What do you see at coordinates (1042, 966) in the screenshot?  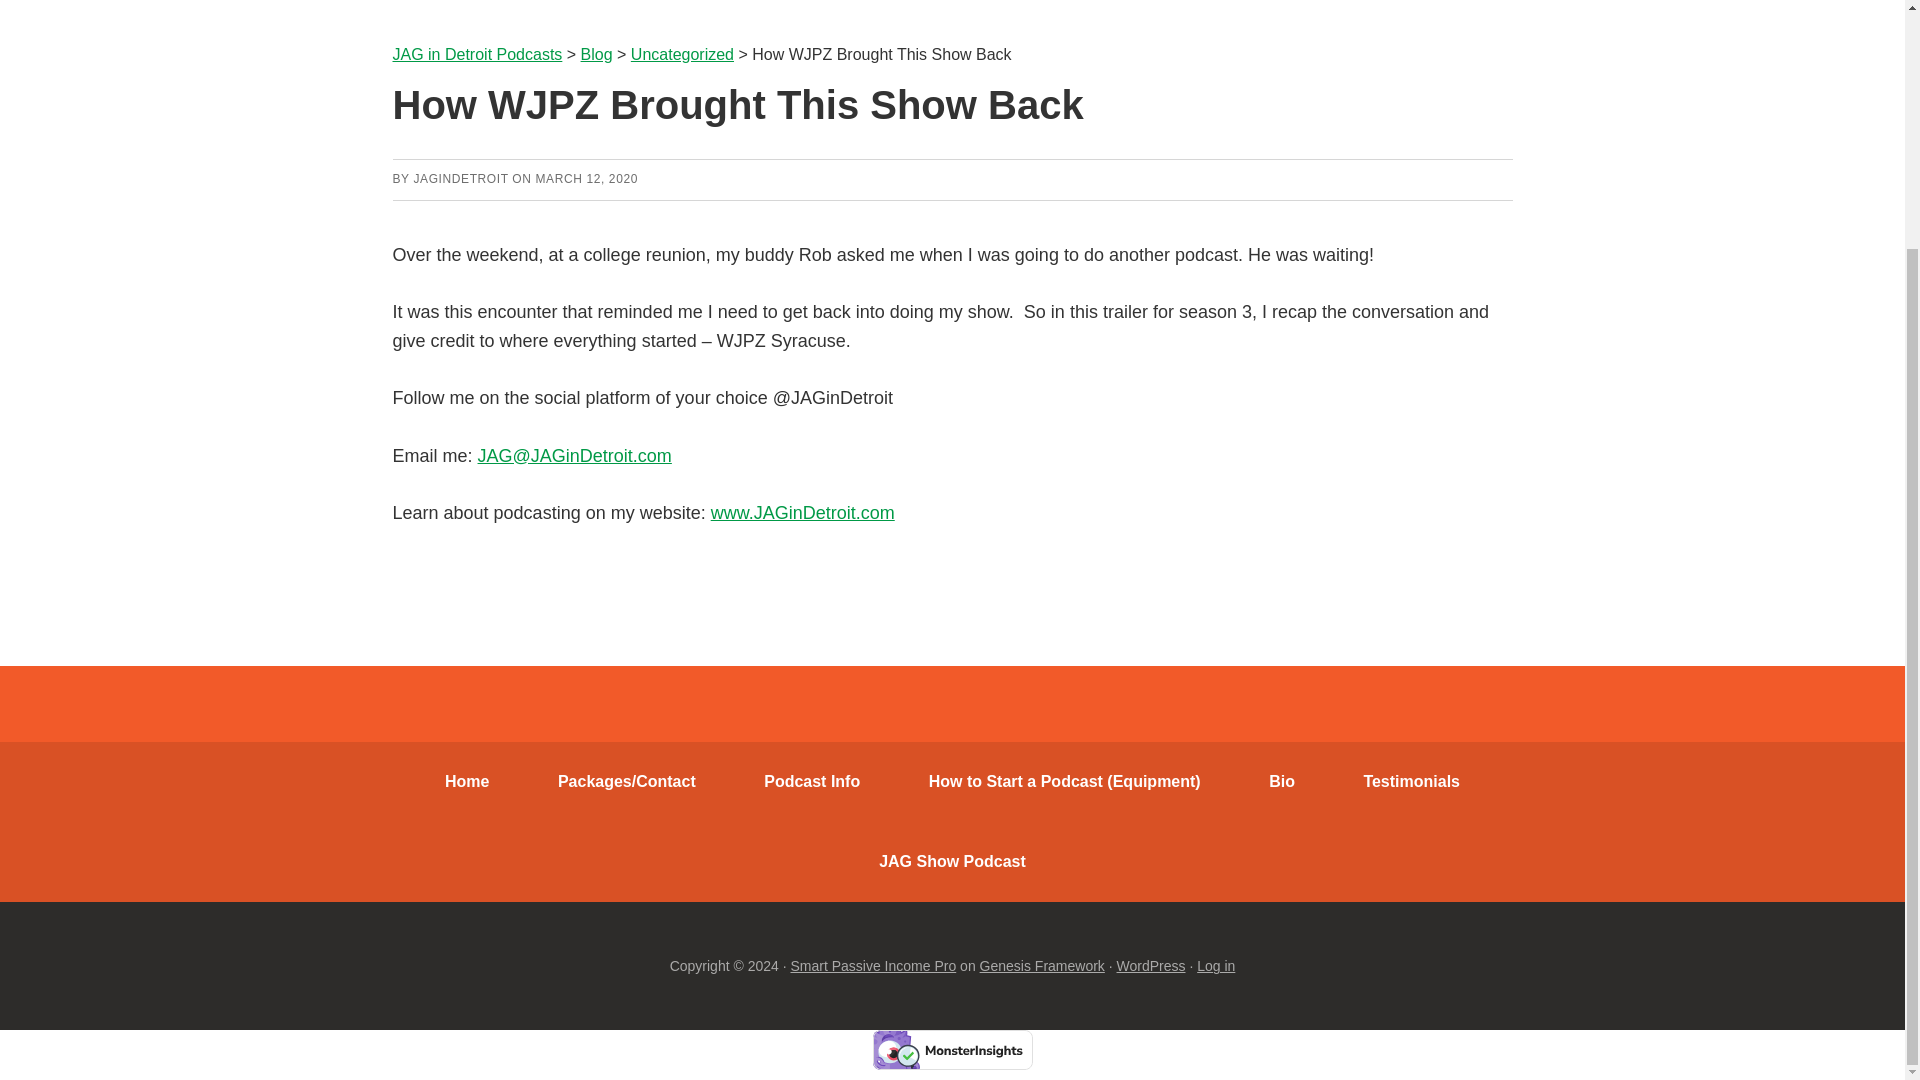 I see `Genesis Framework` at bounding box center [1042, 966].